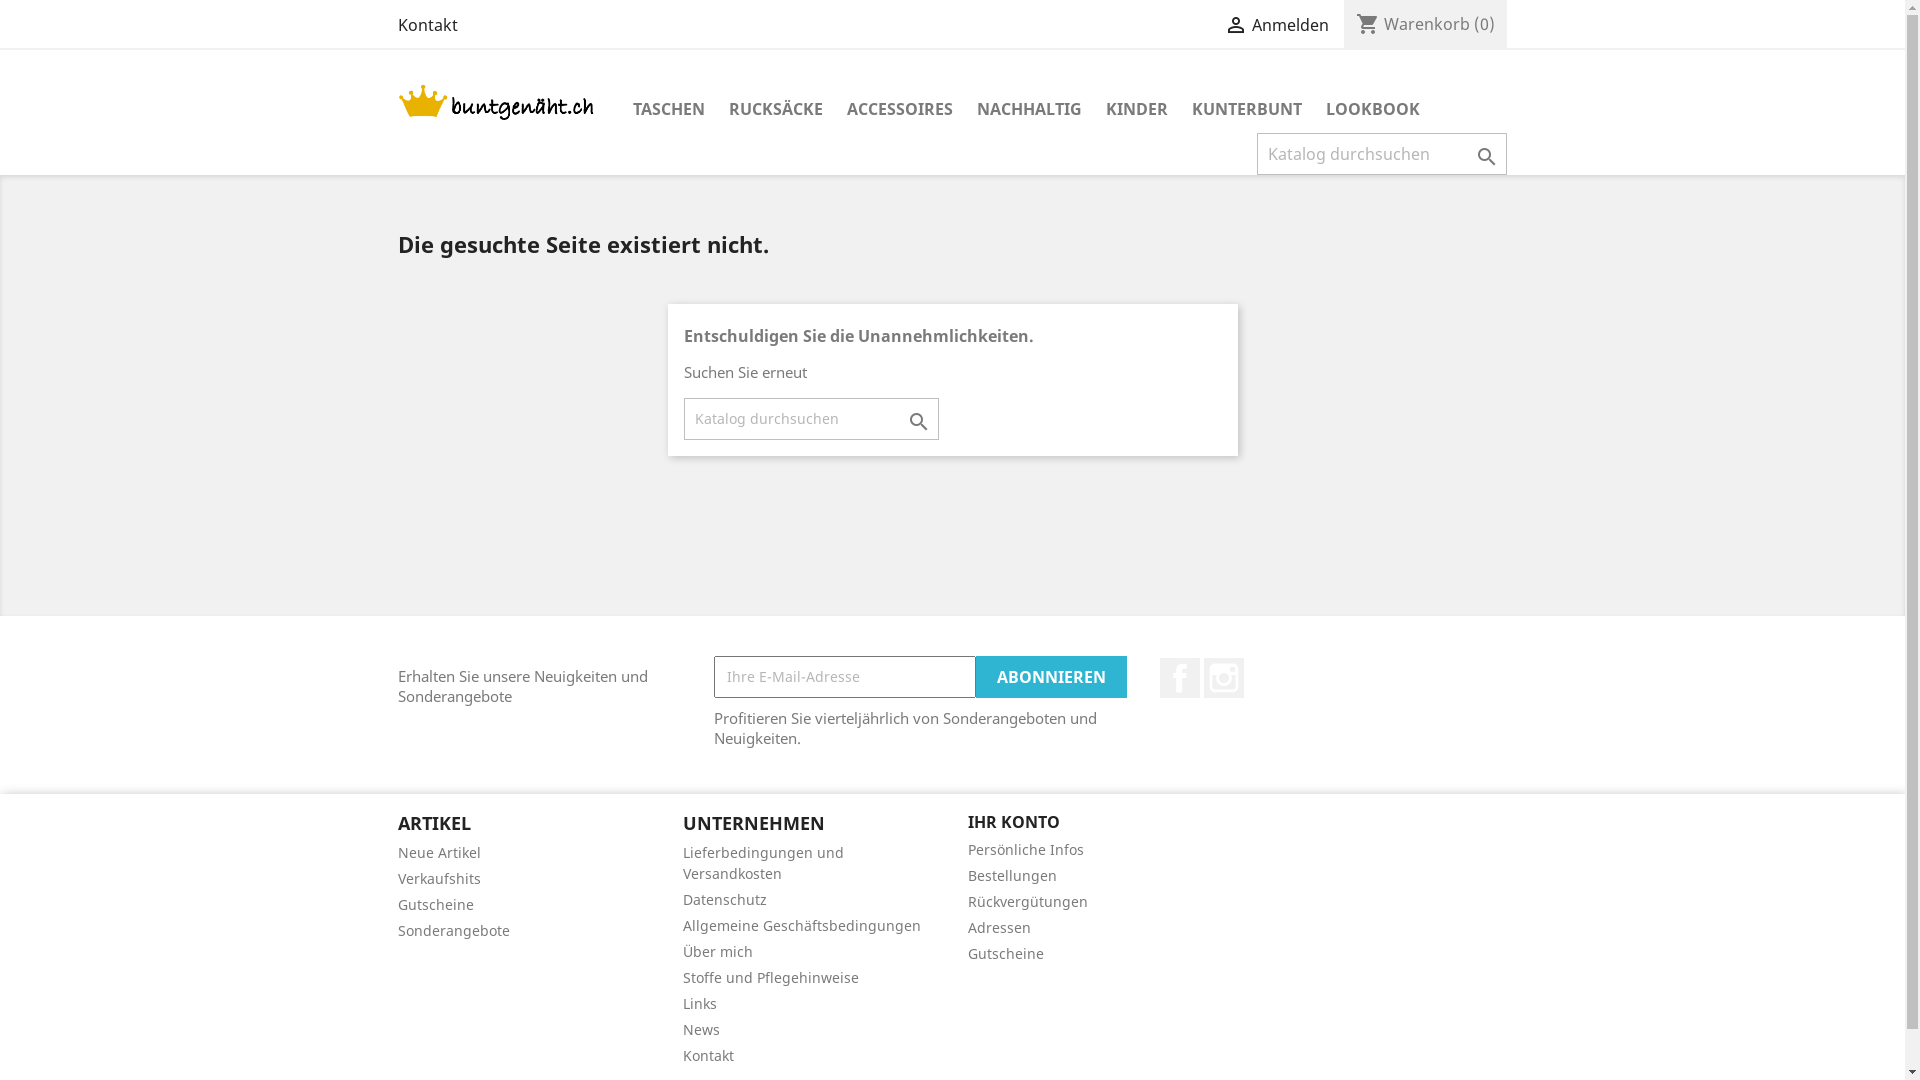 This screenshot has height=1080, width=1920. I want to click on Abonnieren, so click(1052, 677).